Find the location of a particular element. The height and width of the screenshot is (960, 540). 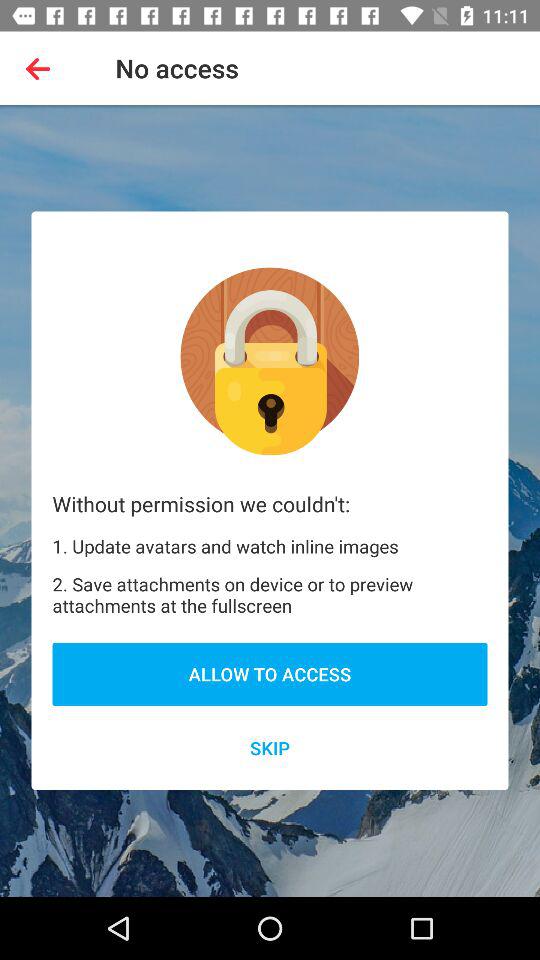

scroll to the skip is located at coordinates (270, 748).